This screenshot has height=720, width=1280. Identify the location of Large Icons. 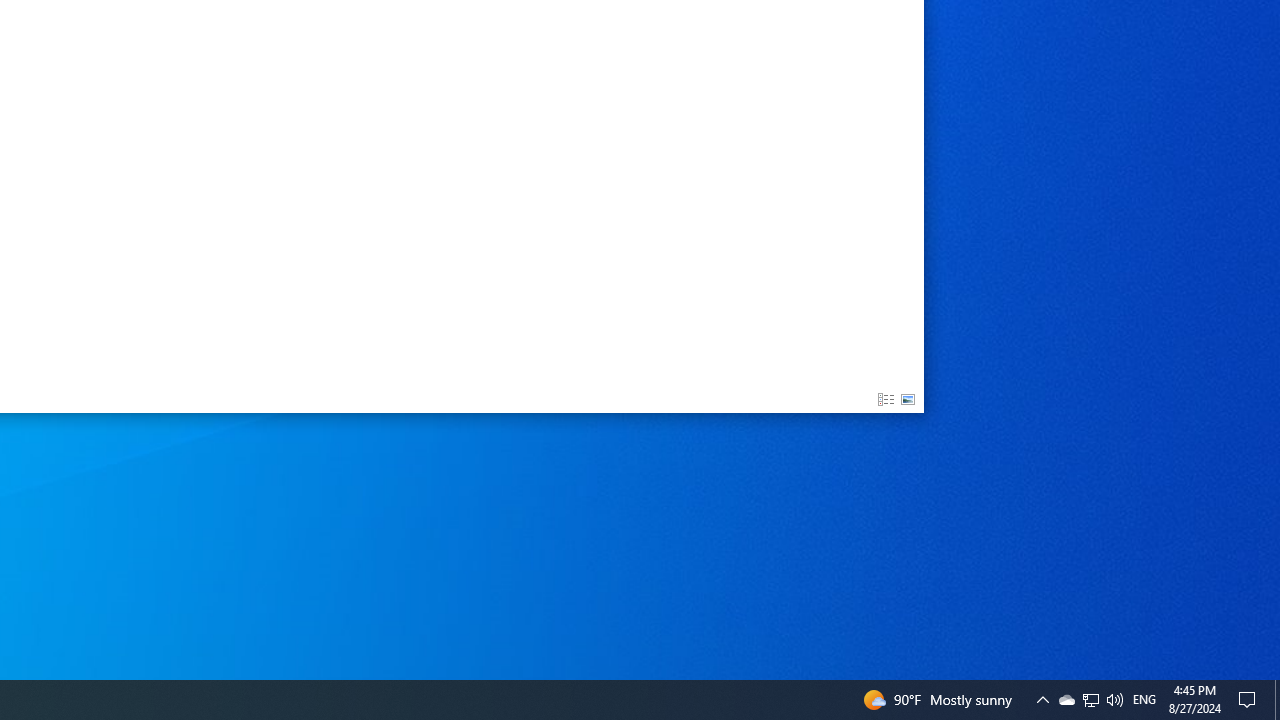
(908, 400).